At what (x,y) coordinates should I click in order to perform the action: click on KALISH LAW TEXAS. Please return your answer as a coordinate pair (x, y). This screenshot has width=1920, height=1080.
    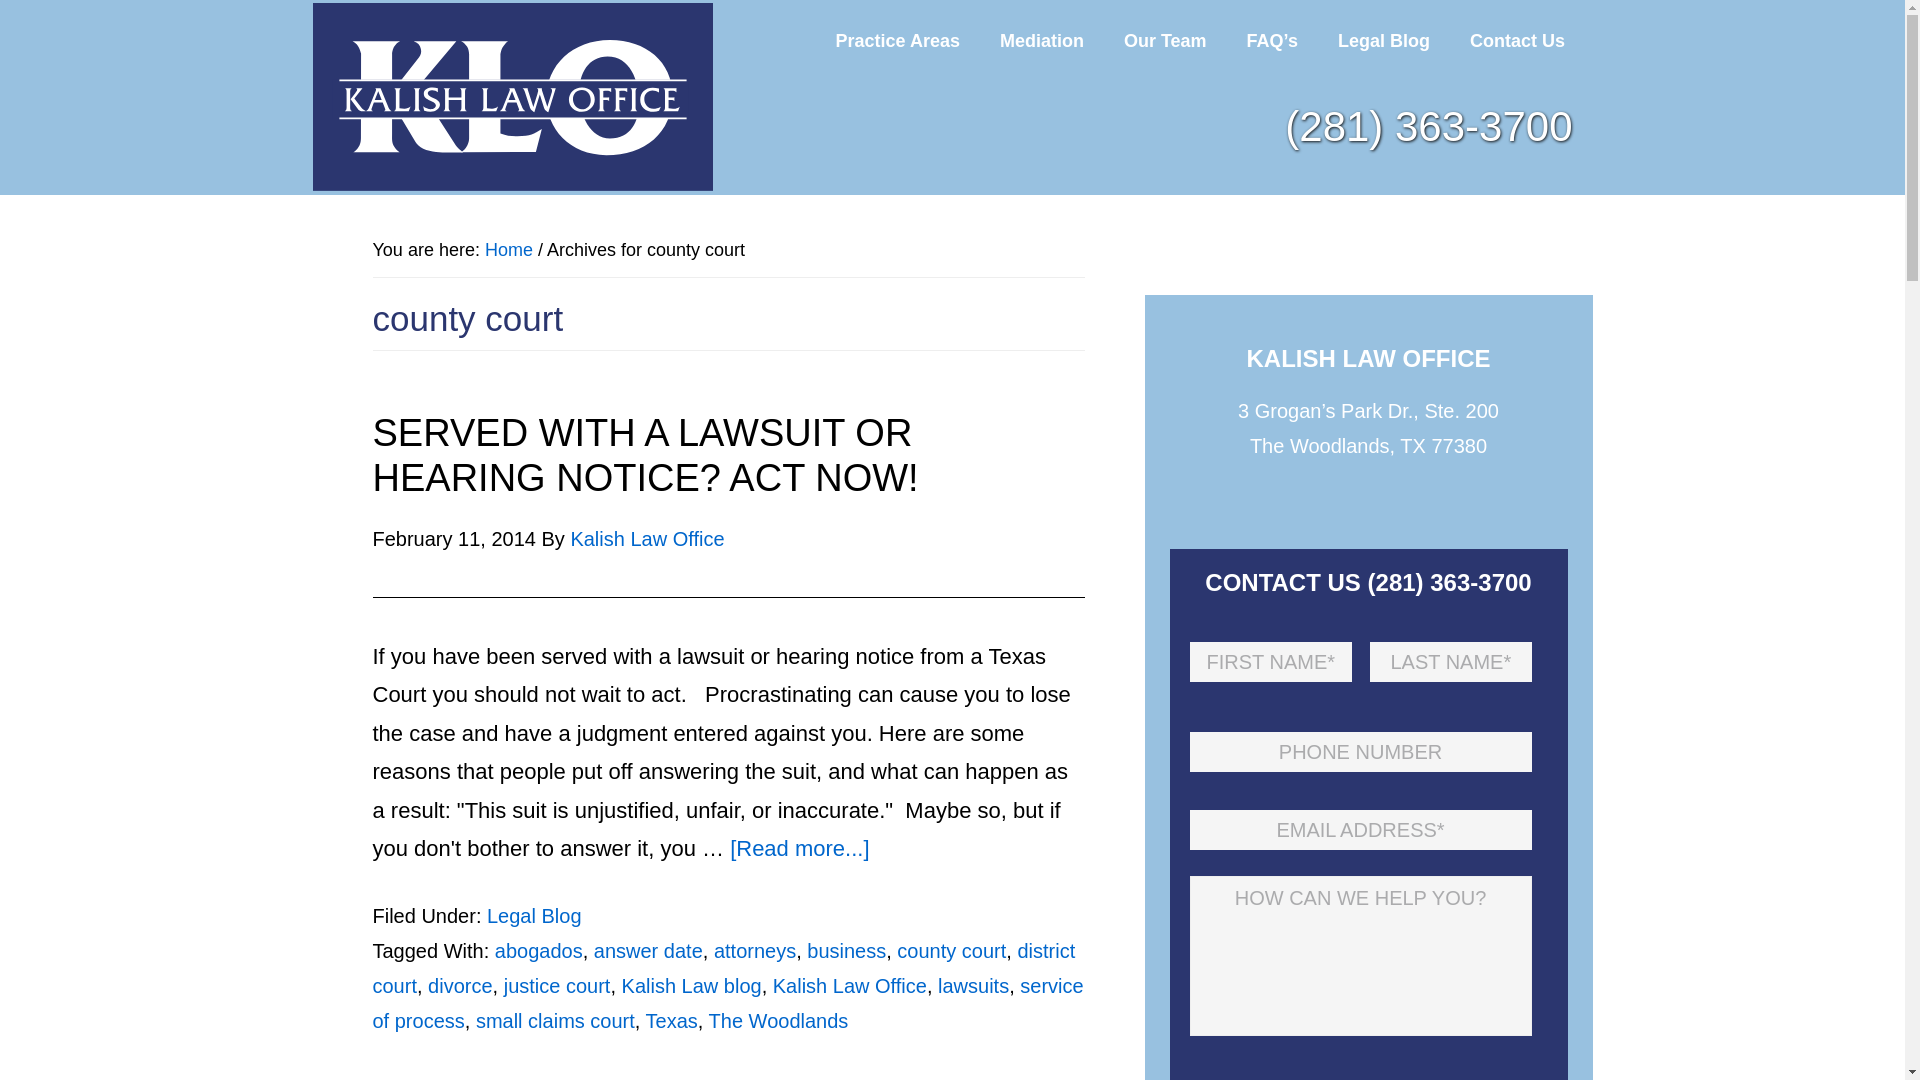
    Looking at the image, I should click on (512, 97).